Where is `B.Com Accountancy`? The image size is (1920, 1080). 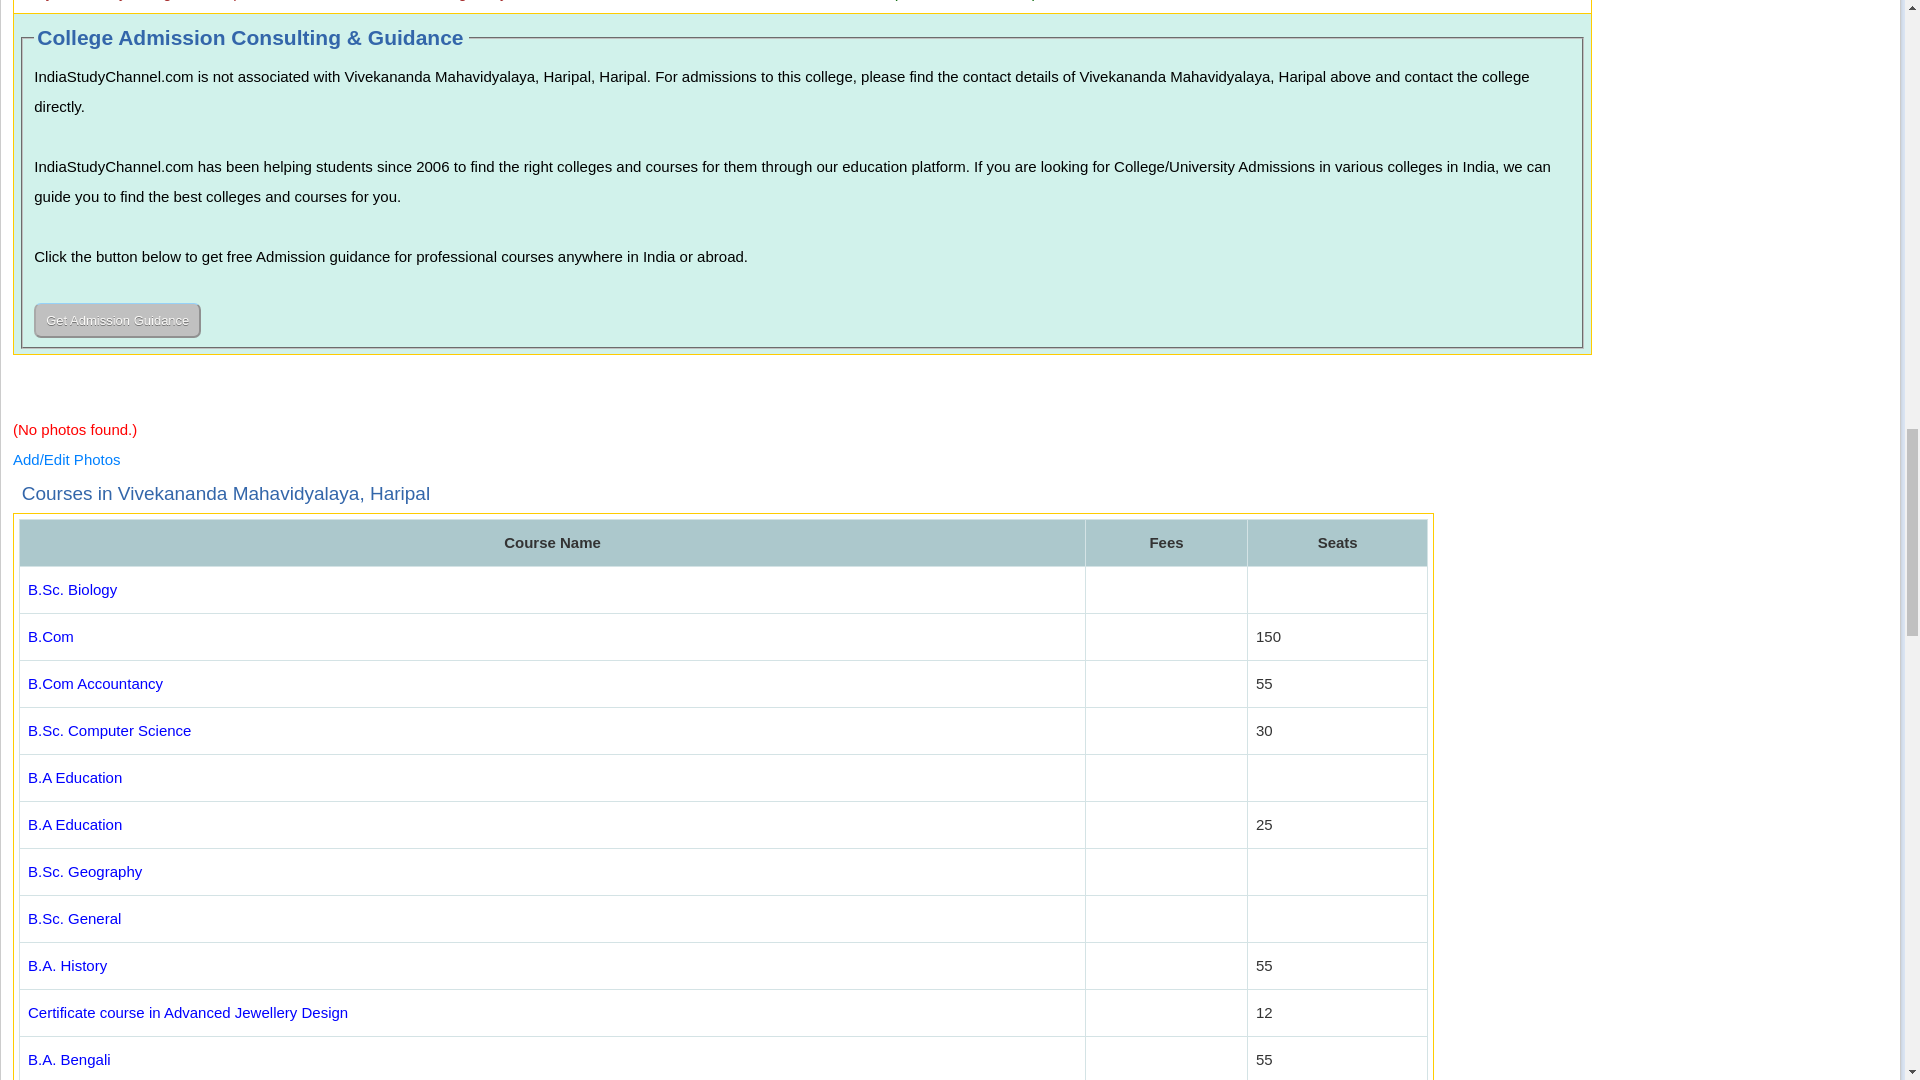
B.Com Accountancy is located at coordinates (96, 684).